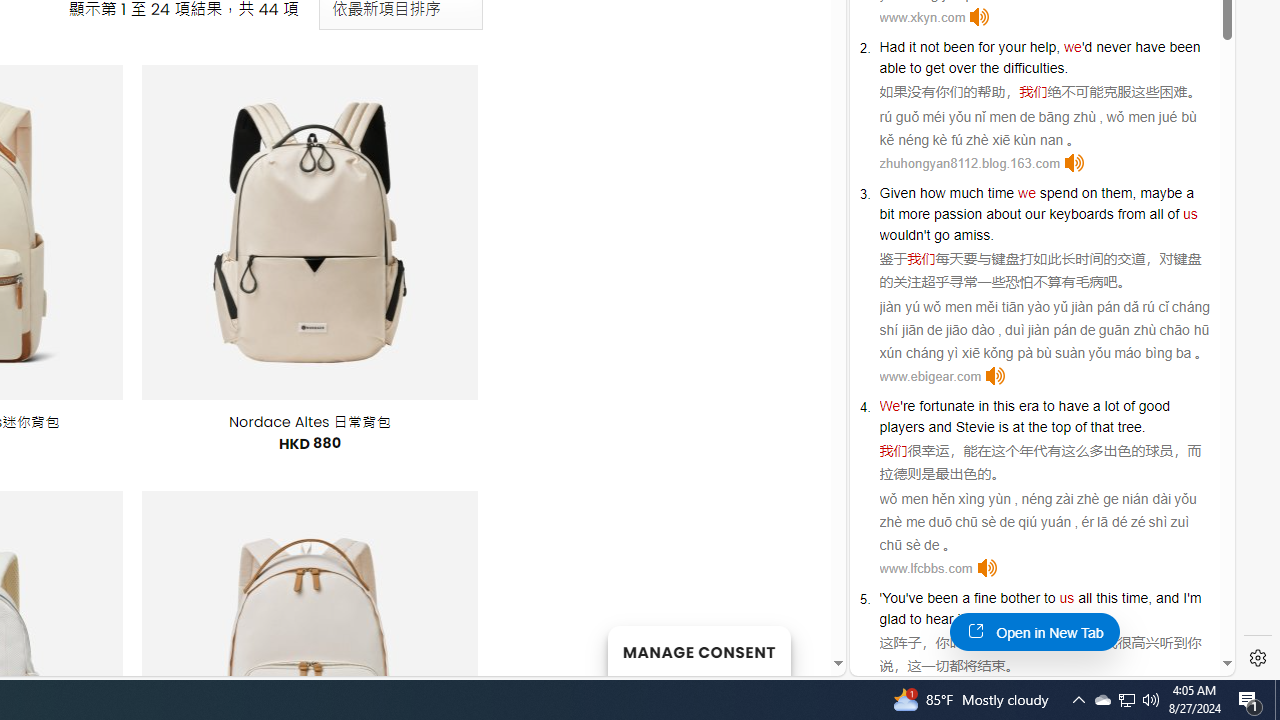 This screenshot has height=720, width=1280. I want to click on of, so click(1174, 213).